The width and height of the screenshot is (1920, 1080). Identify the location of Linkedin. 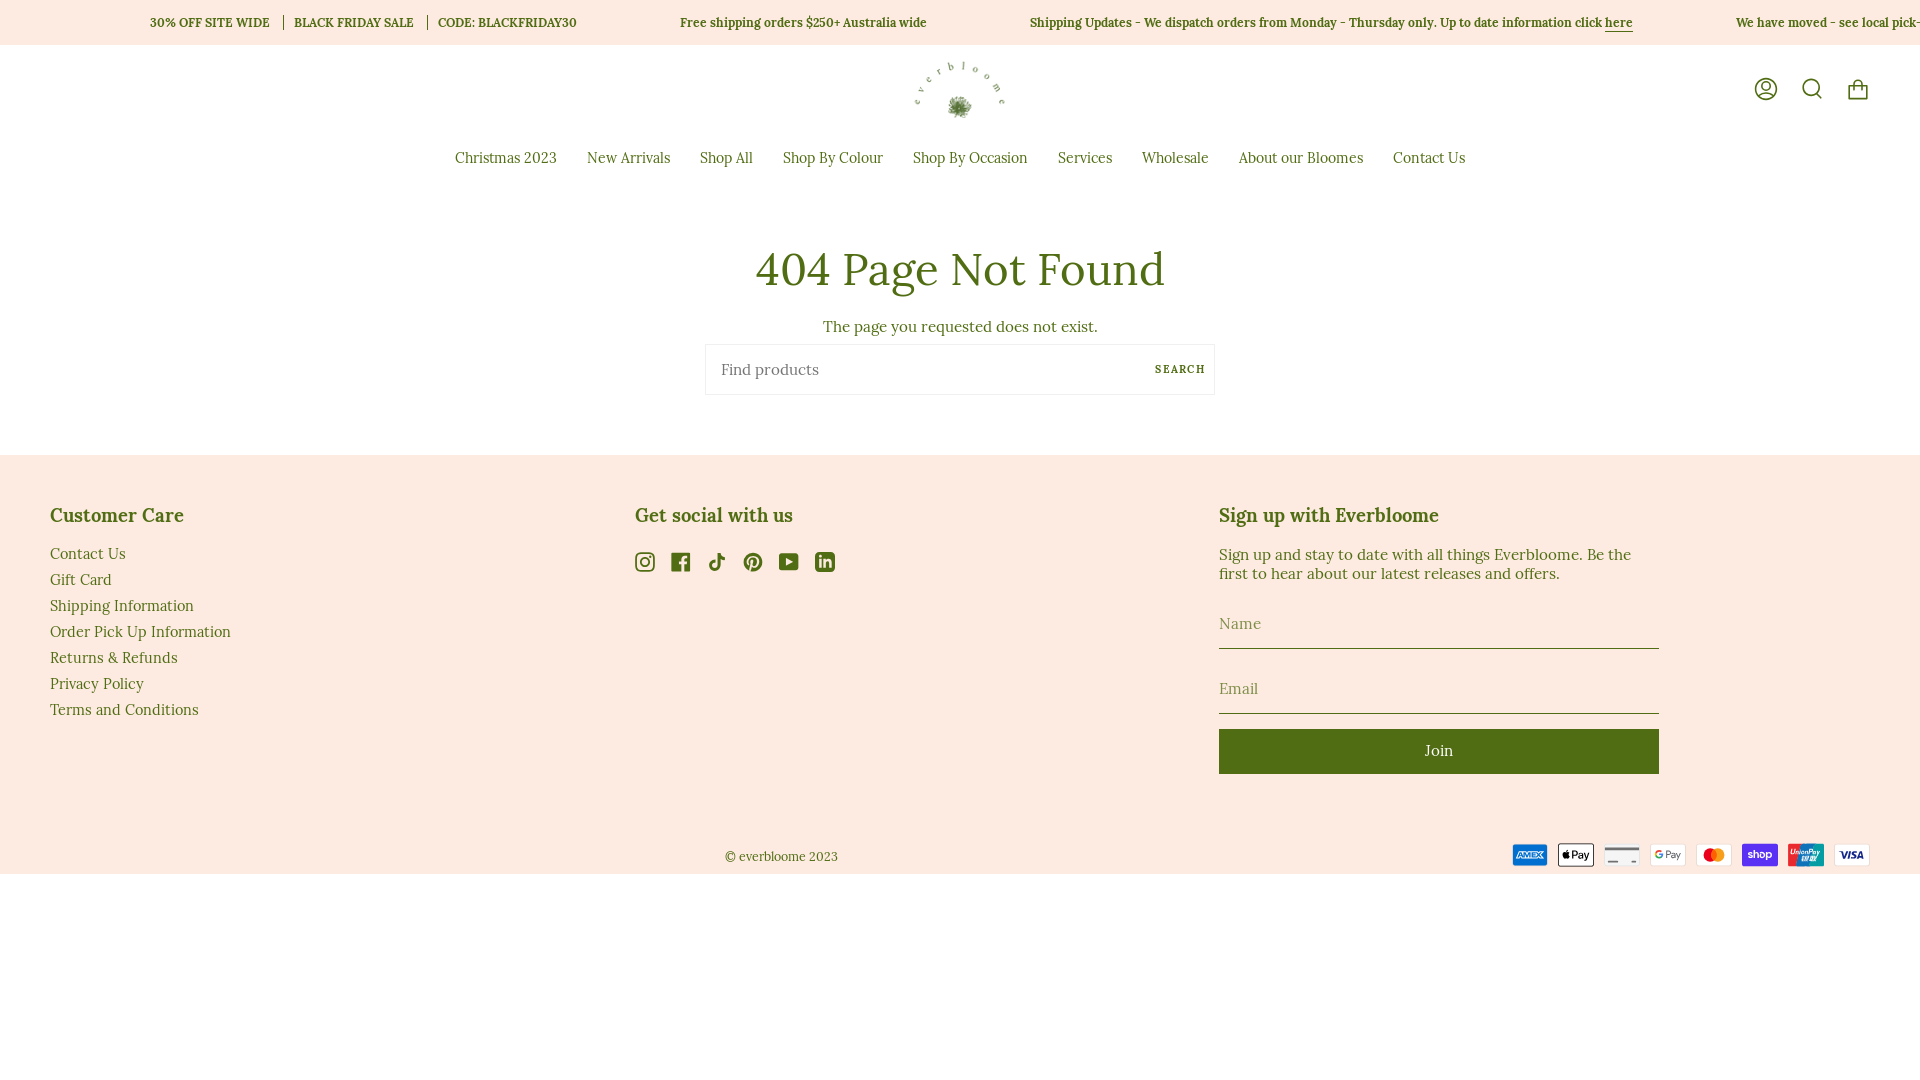
(825, 560).